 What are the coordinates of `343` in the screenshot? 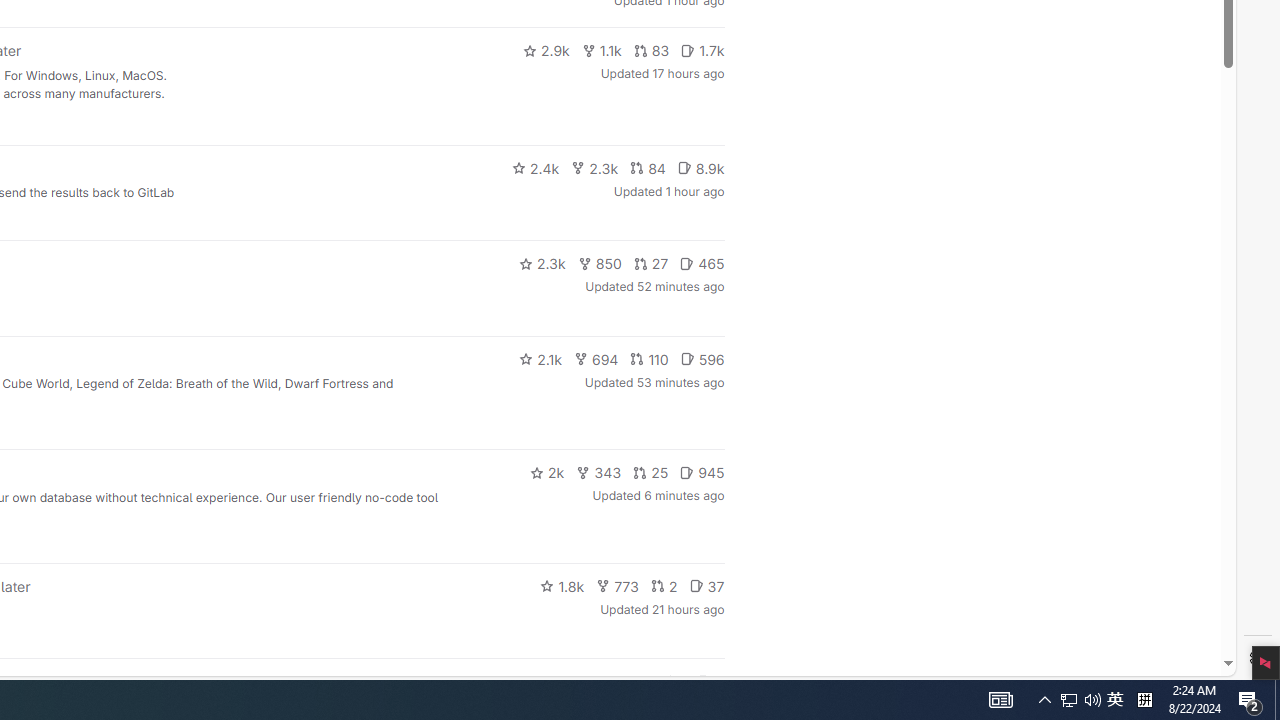 It's located at (599, 472).